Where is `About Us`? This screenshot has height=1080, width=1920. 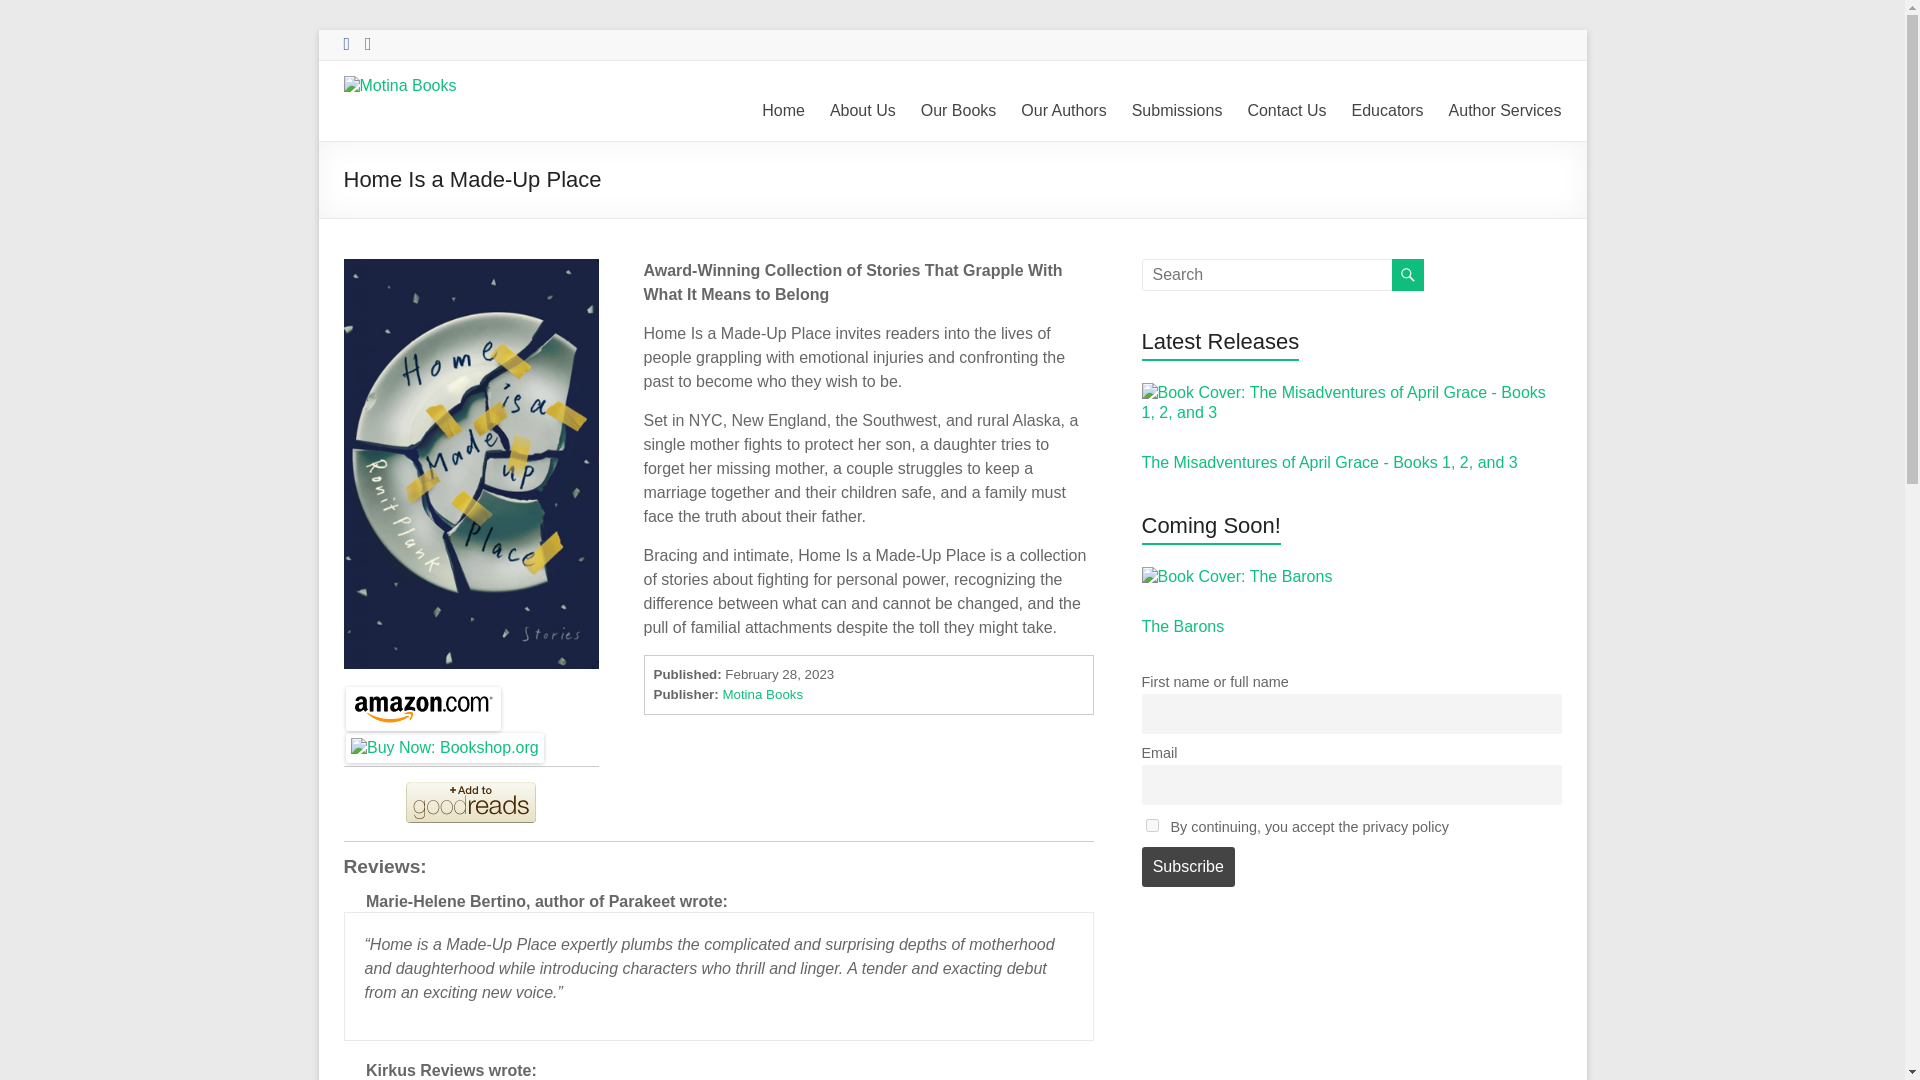 About Us is located at coordinates (862, 111).